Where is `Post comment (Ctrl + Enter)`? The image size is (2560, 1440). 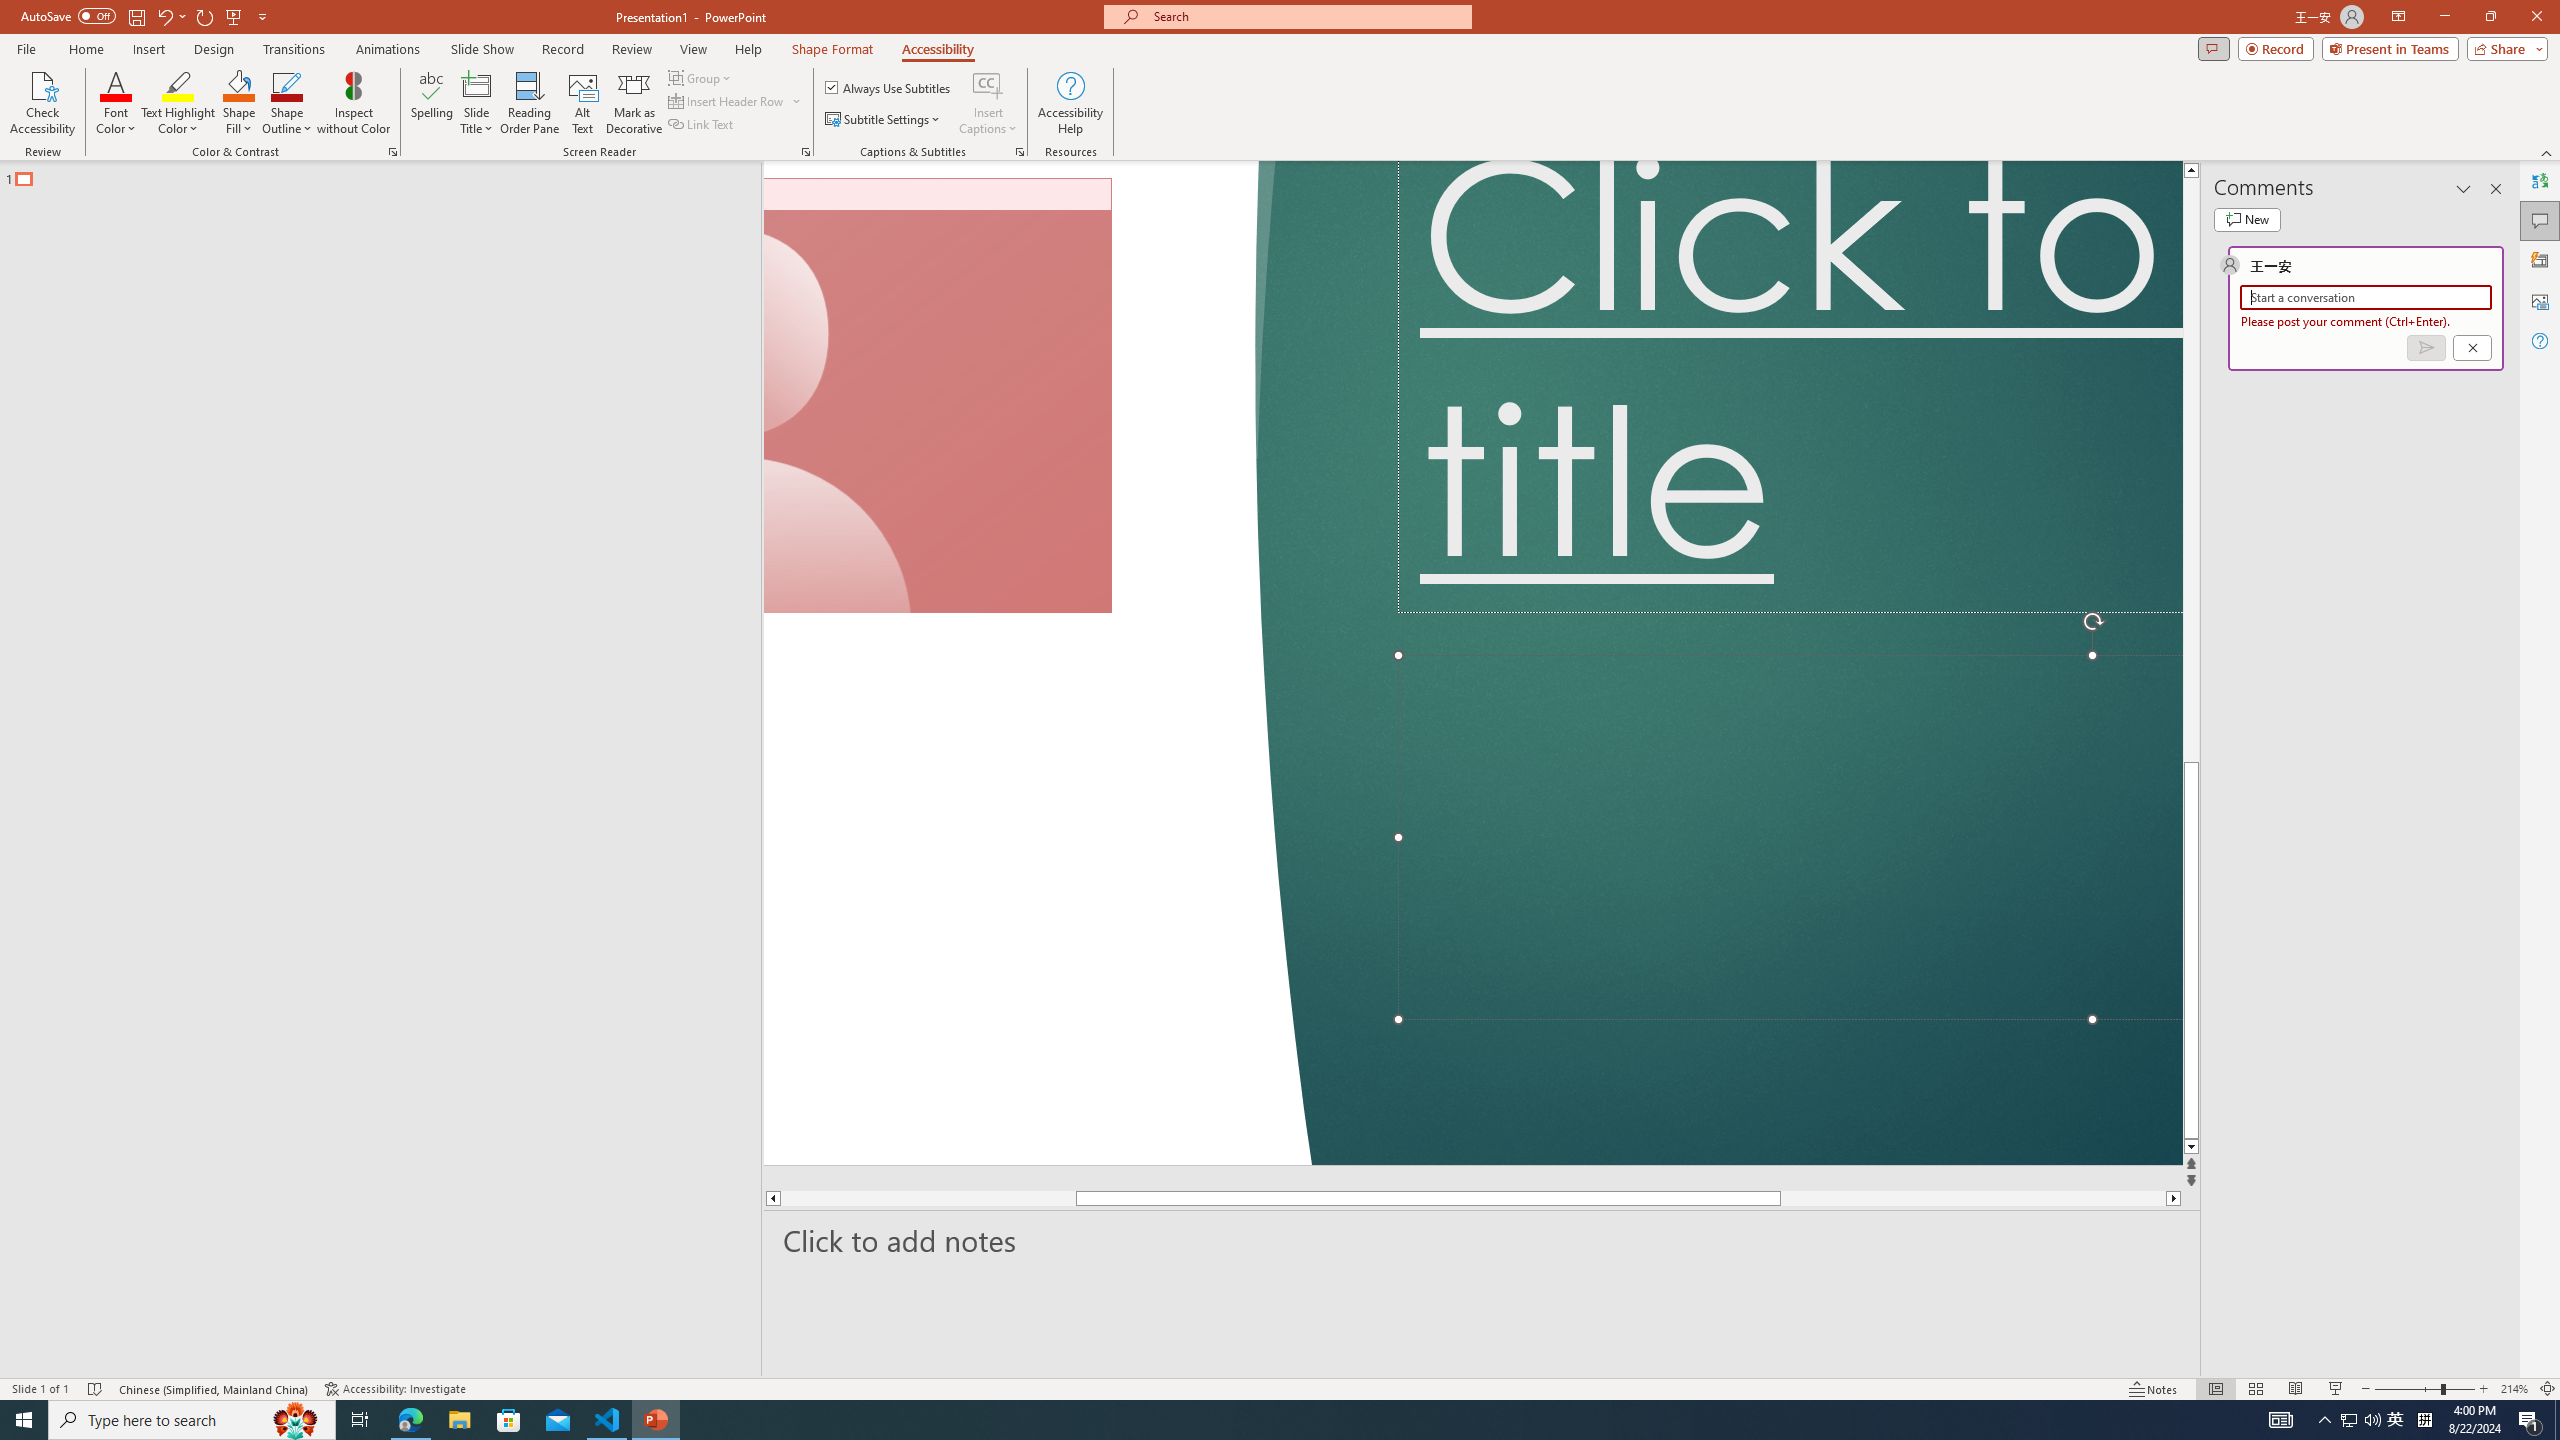 Post comment (Ctrl + Enter) is located at coordinates (2425, 348).